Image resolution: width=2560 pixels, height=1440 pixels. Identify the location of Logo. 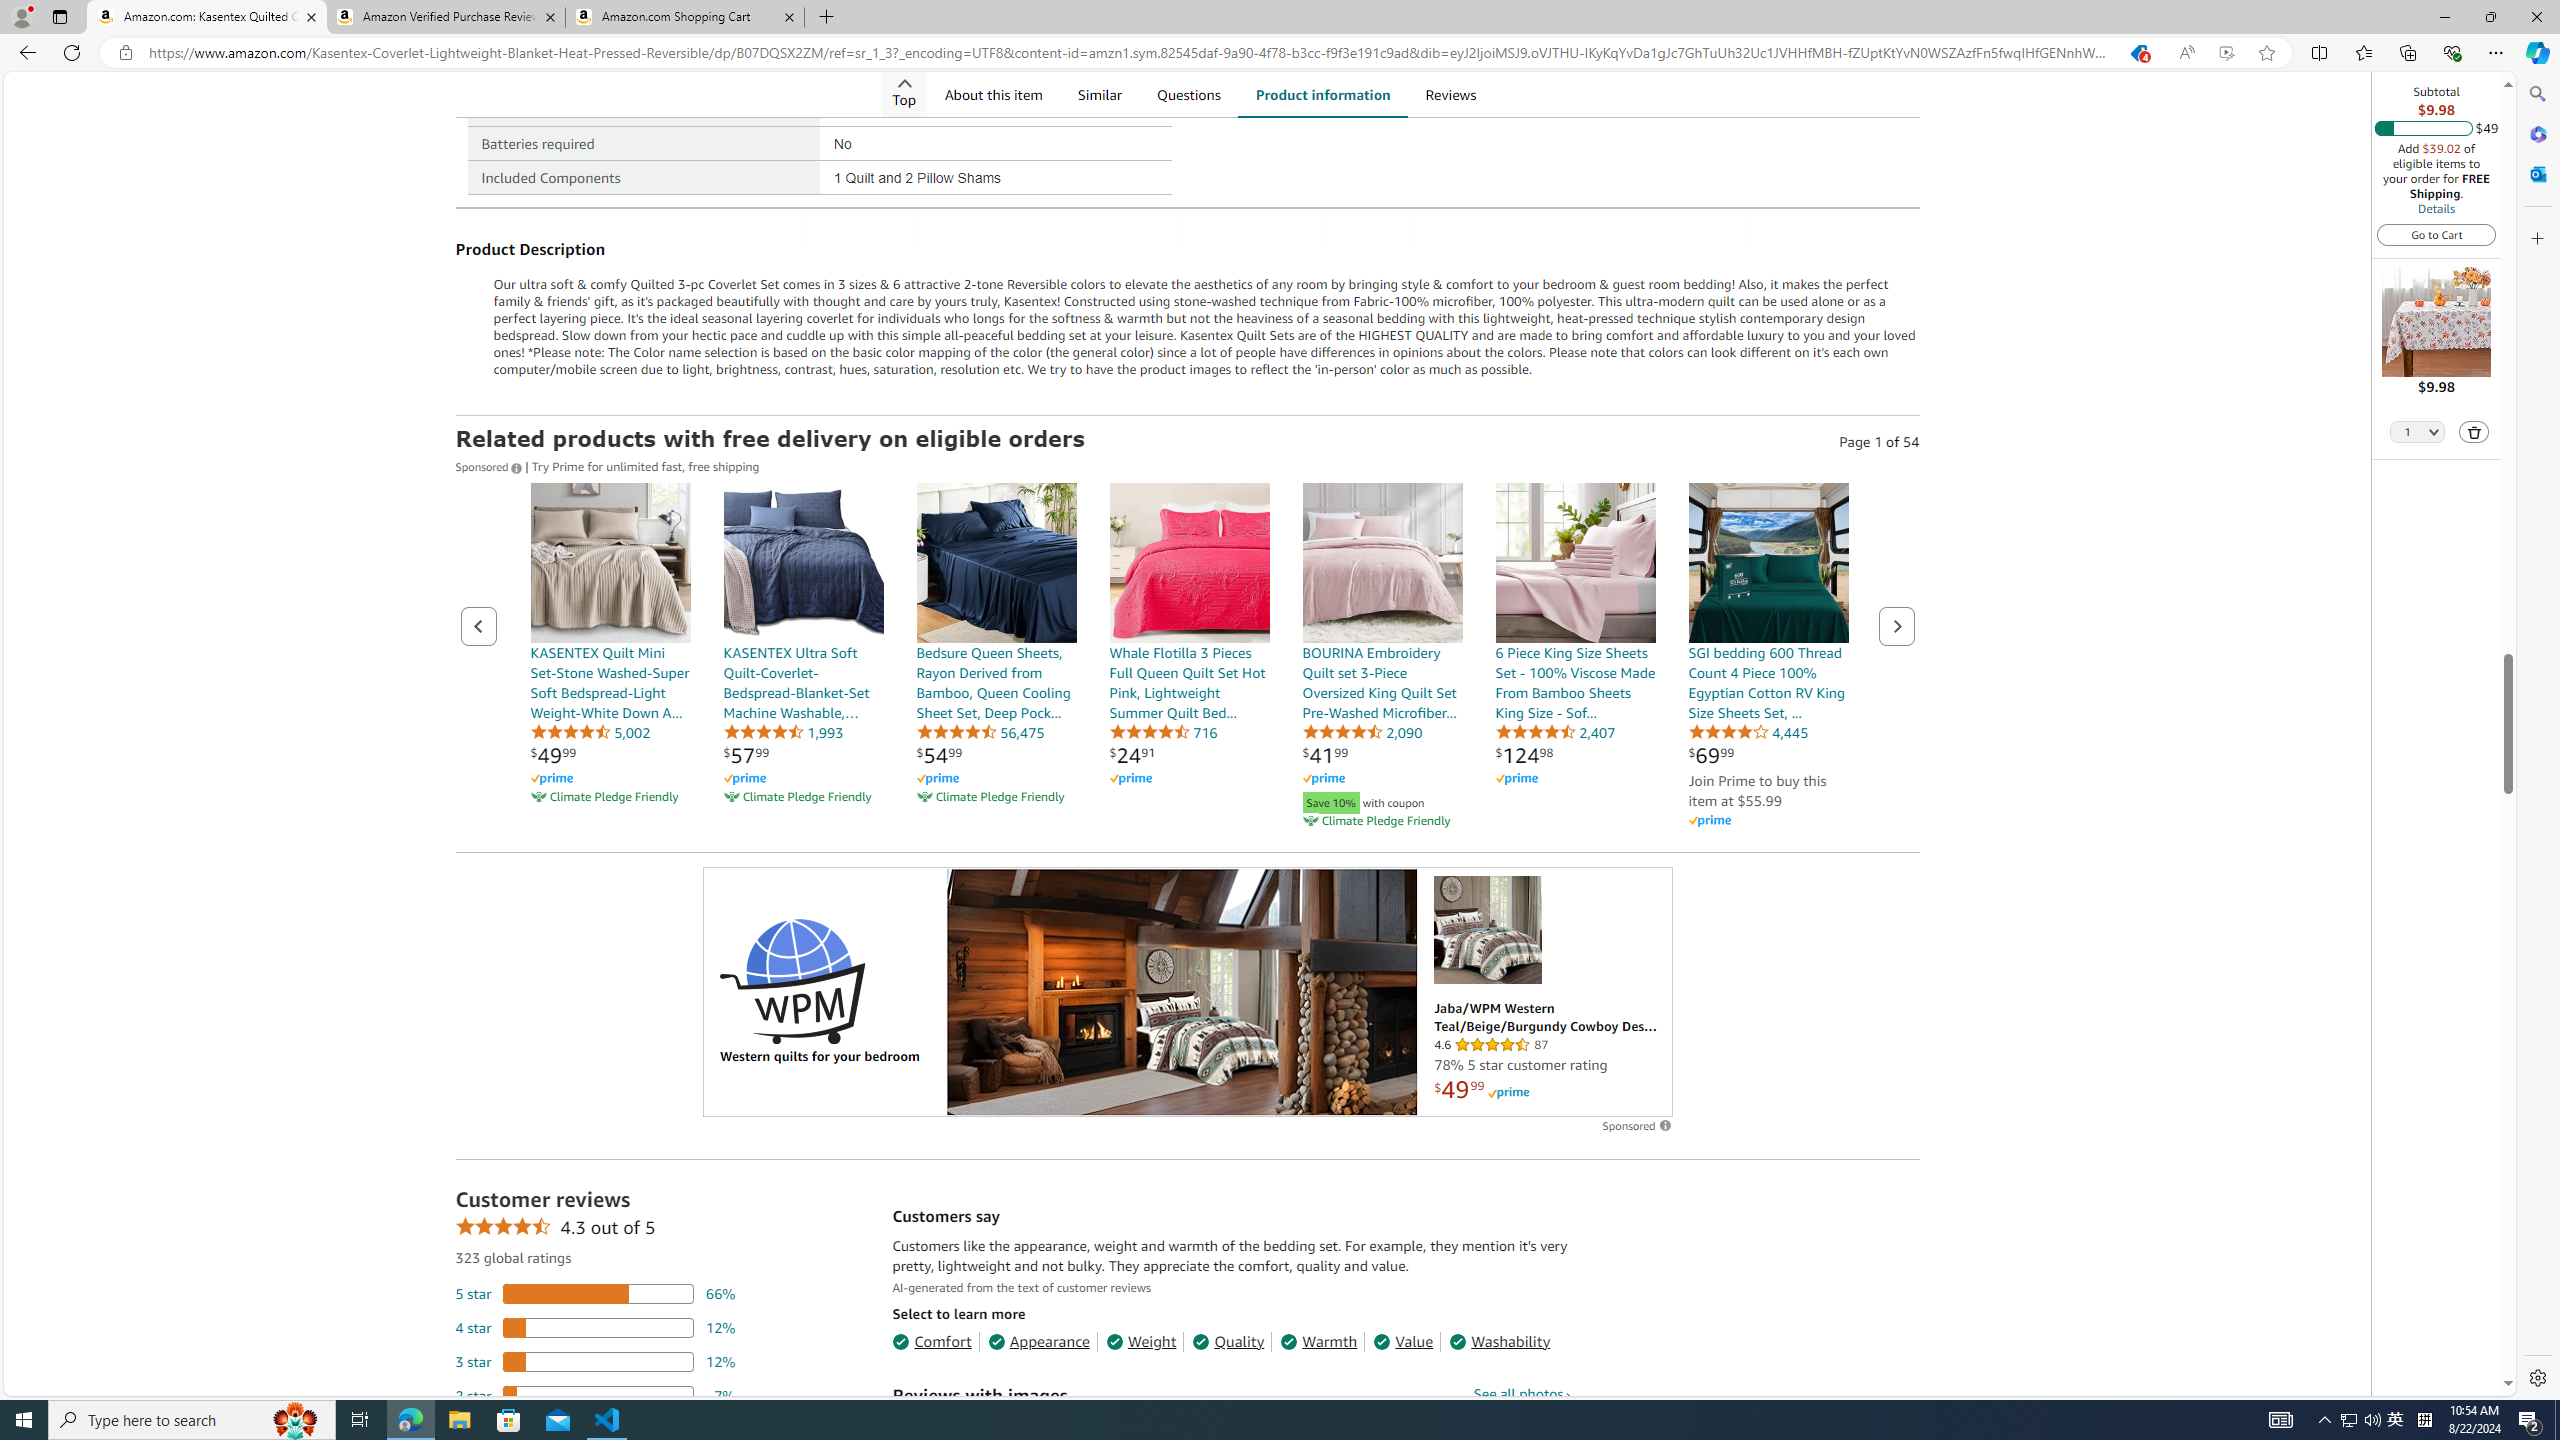
(792, 980).